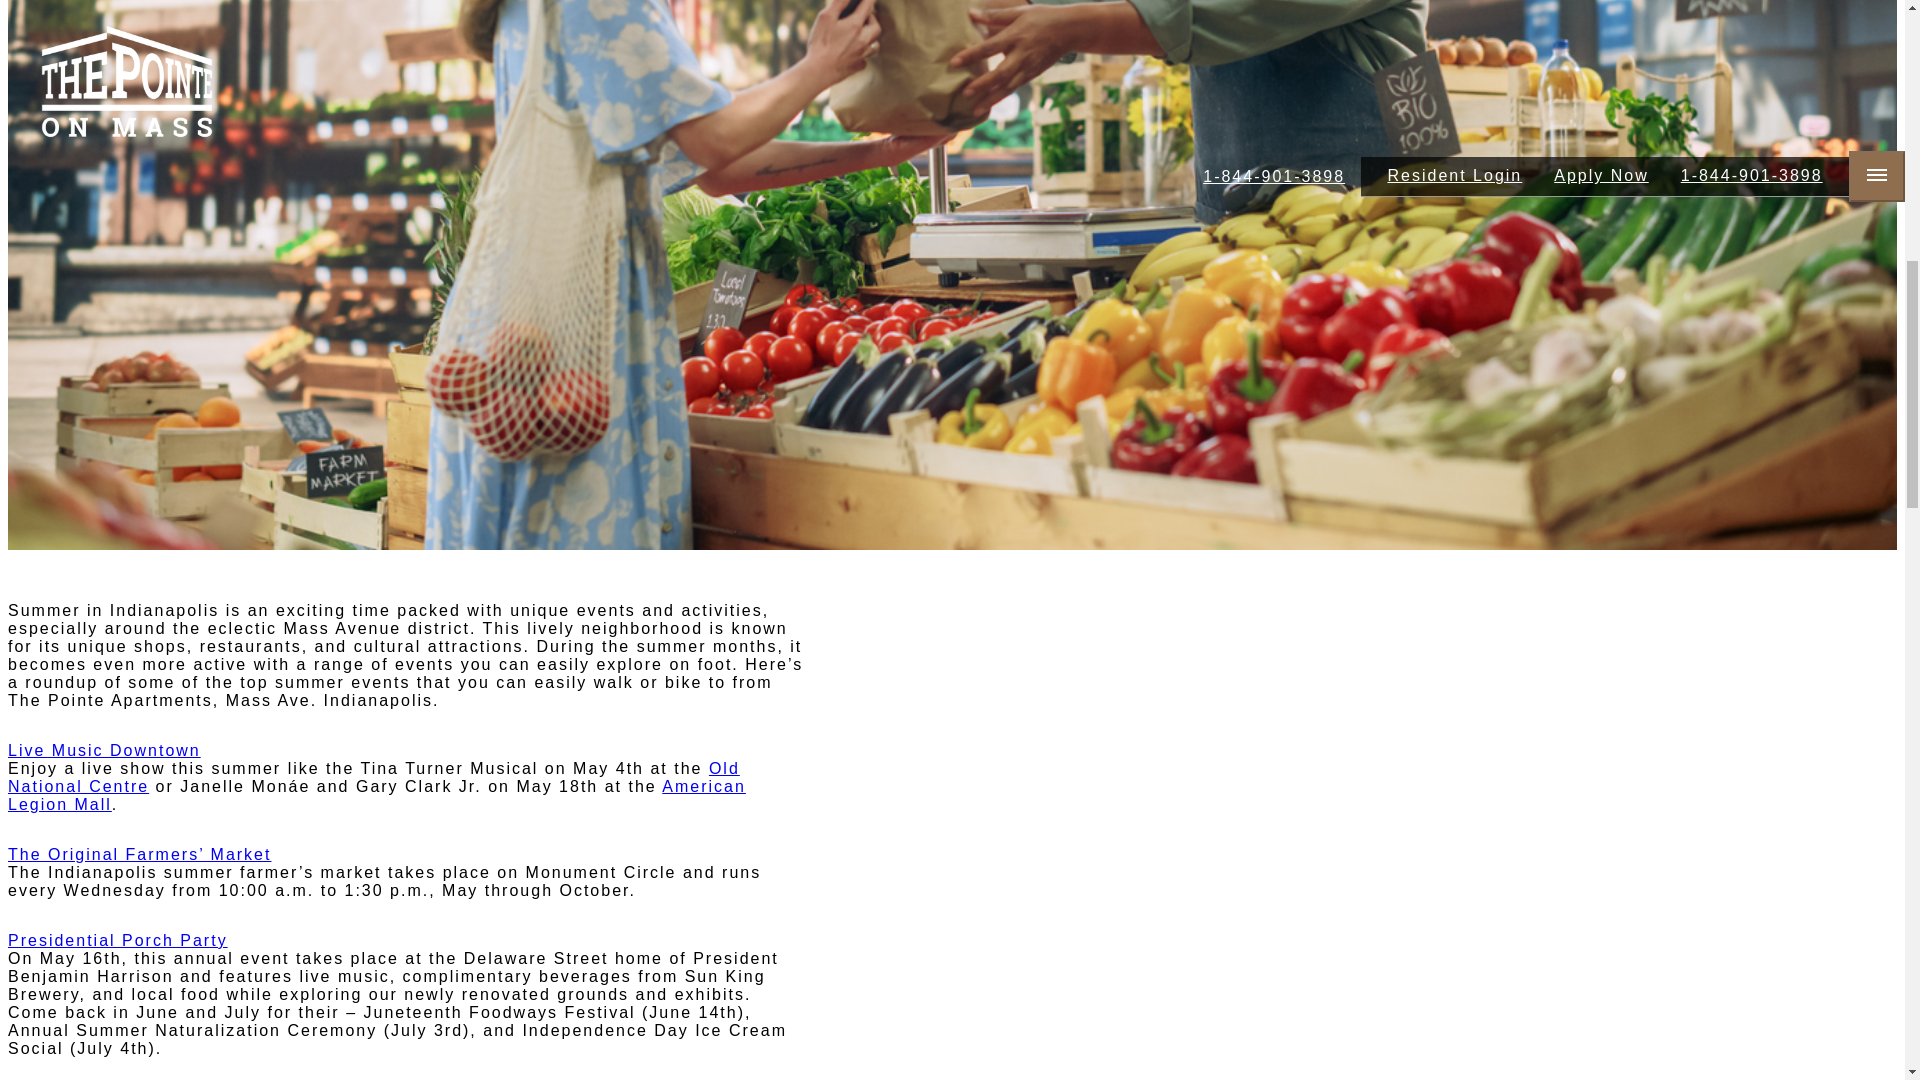  I want to click on Live Music Downtown, so click(104, 750).